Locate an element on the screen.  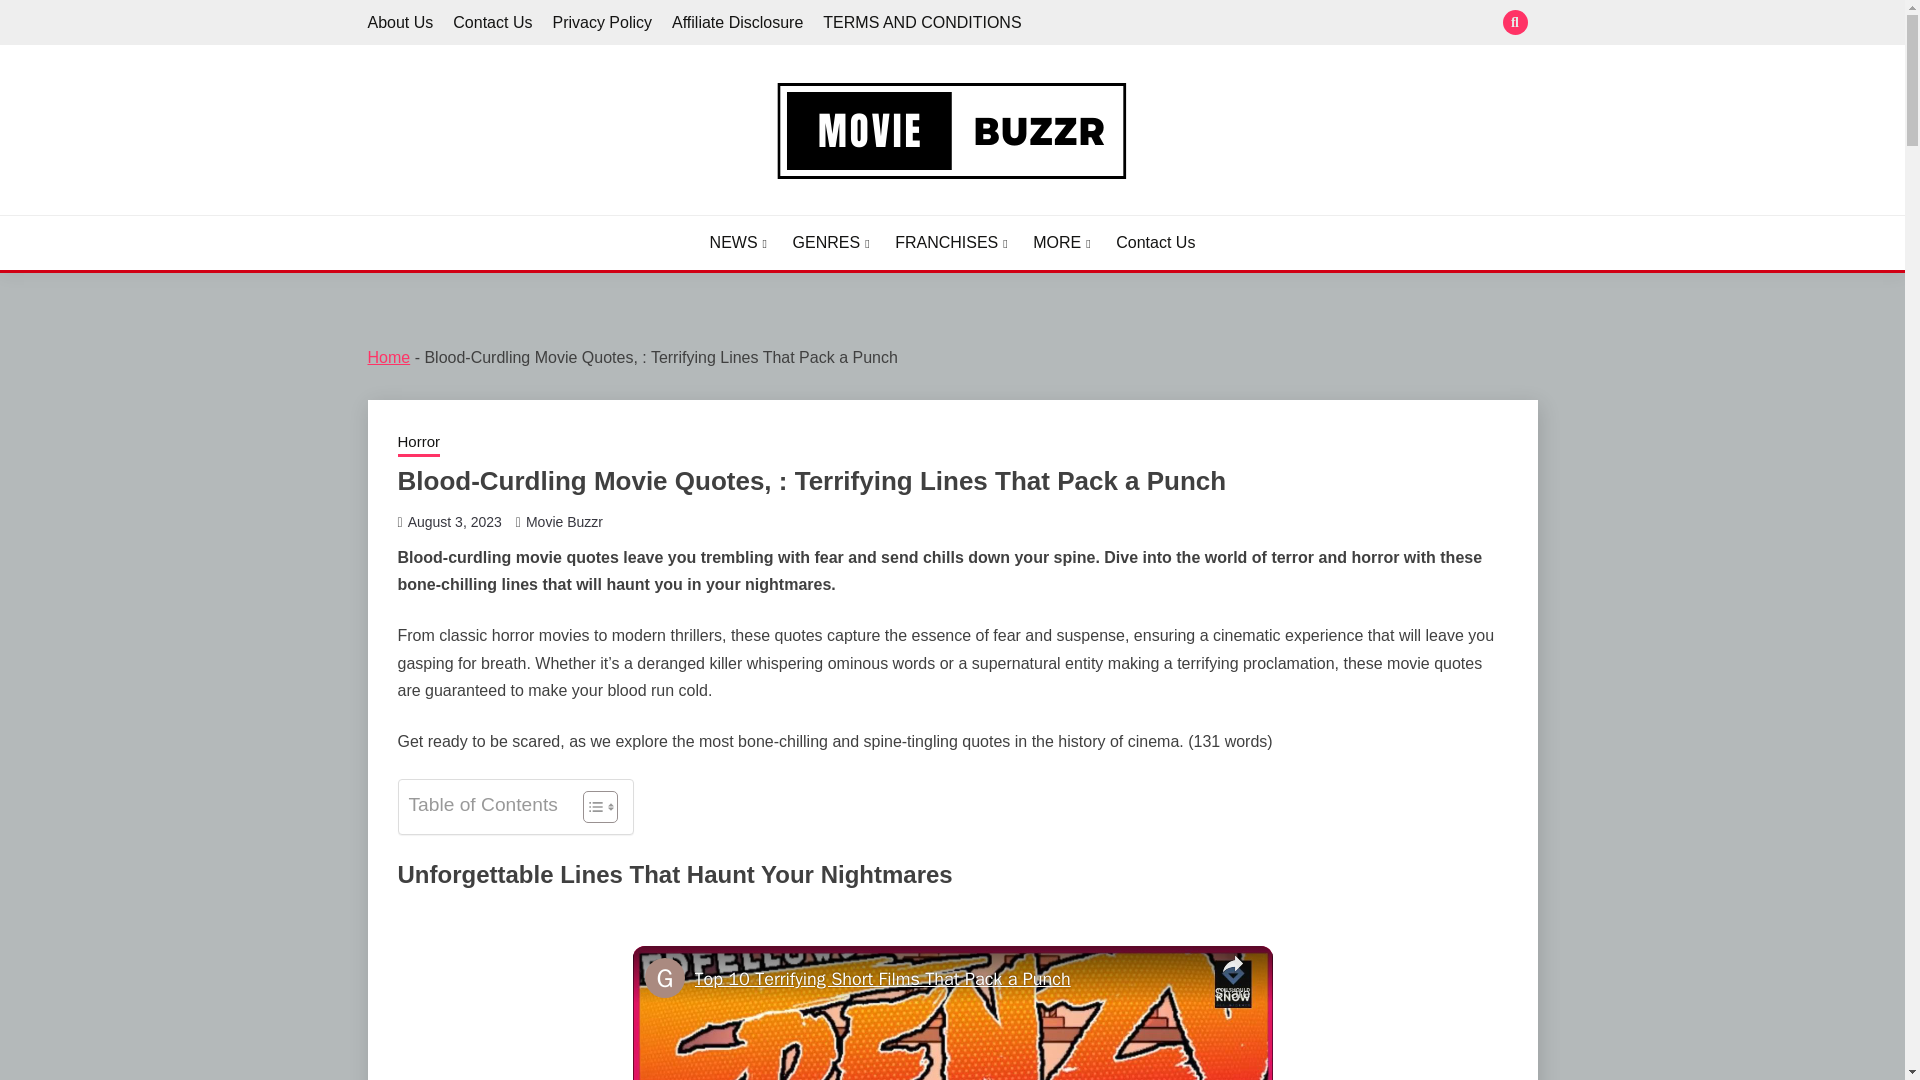
Contact Us is located at coordinates (1154, 242).